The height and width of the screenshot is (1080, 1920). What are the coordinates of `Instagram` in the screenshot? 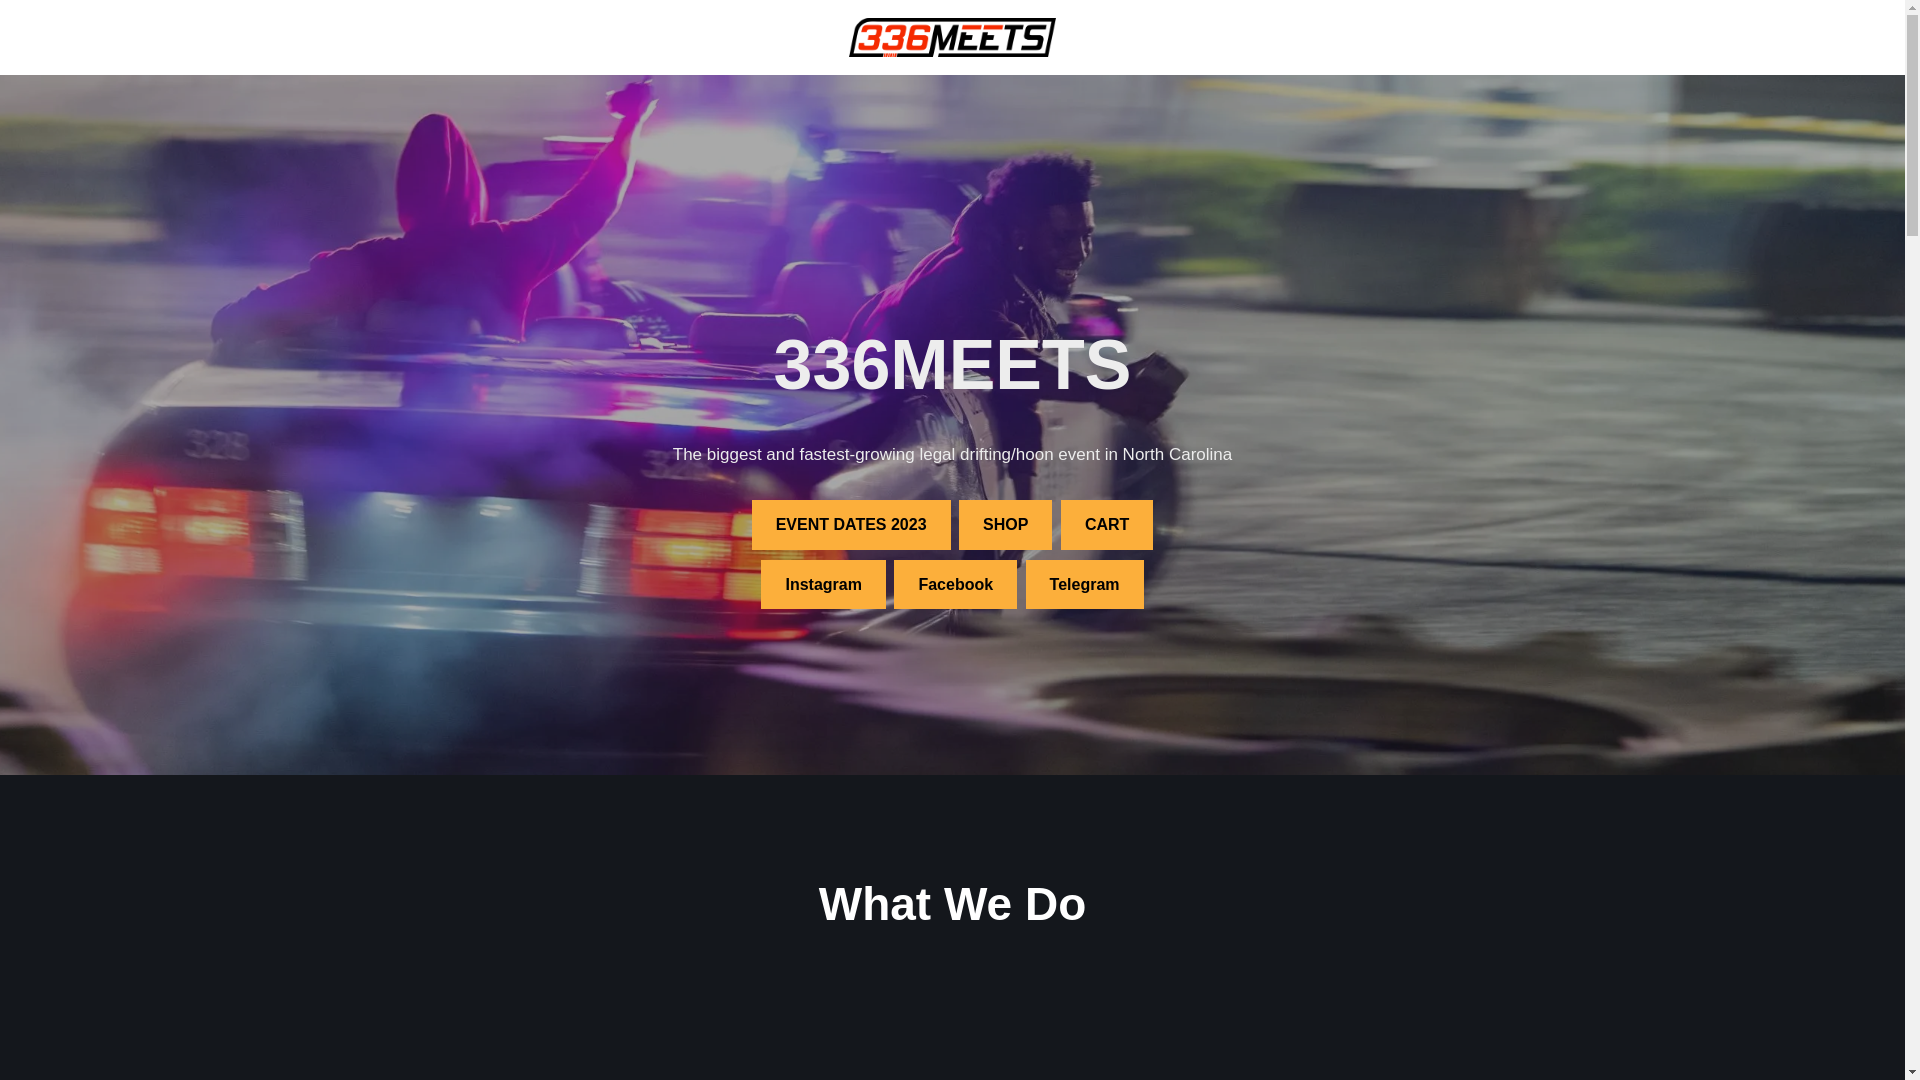 It's located at (823, 585).